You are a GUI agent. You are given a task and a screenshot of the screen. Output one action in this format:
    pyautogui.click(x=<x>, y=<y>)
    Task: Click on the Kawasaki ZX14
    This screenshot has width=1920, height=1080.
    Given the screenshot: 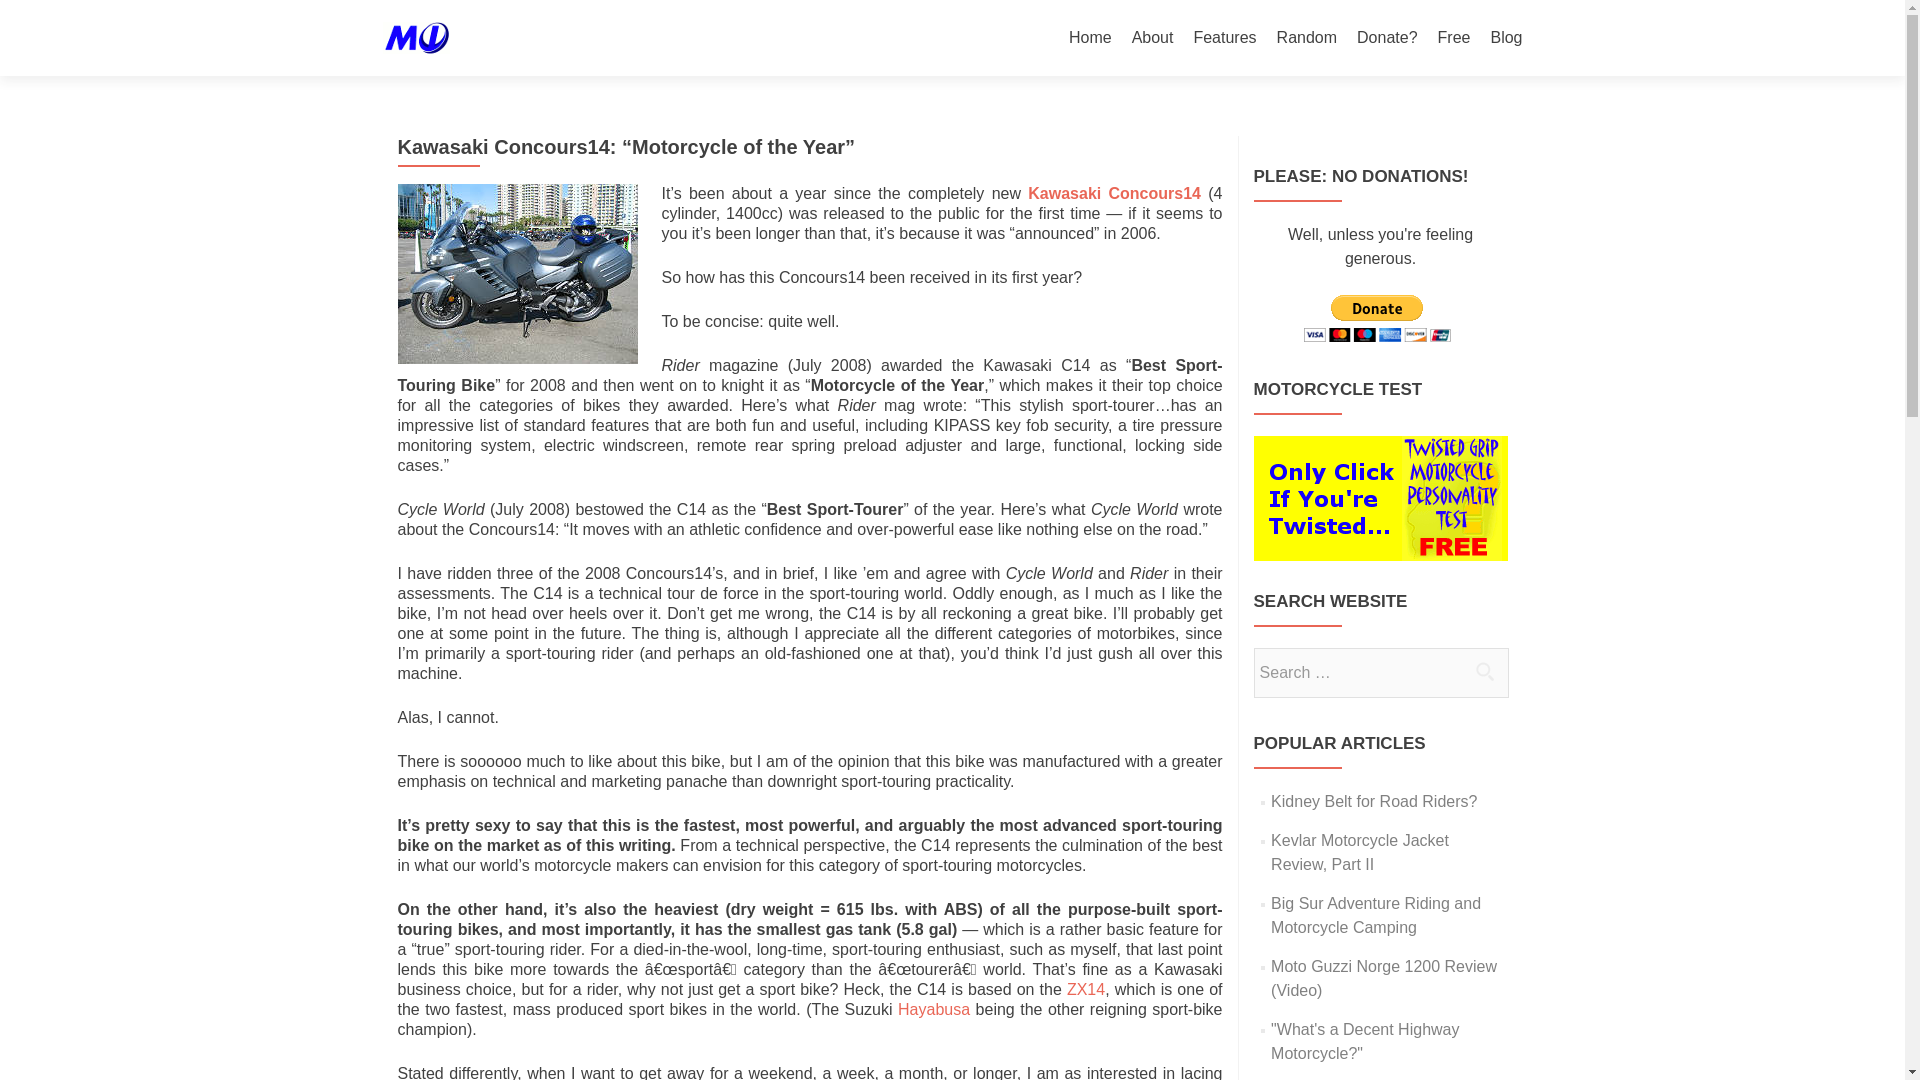 What is the action you would take?
    pyautogui.click(x=1086, y=988)
    